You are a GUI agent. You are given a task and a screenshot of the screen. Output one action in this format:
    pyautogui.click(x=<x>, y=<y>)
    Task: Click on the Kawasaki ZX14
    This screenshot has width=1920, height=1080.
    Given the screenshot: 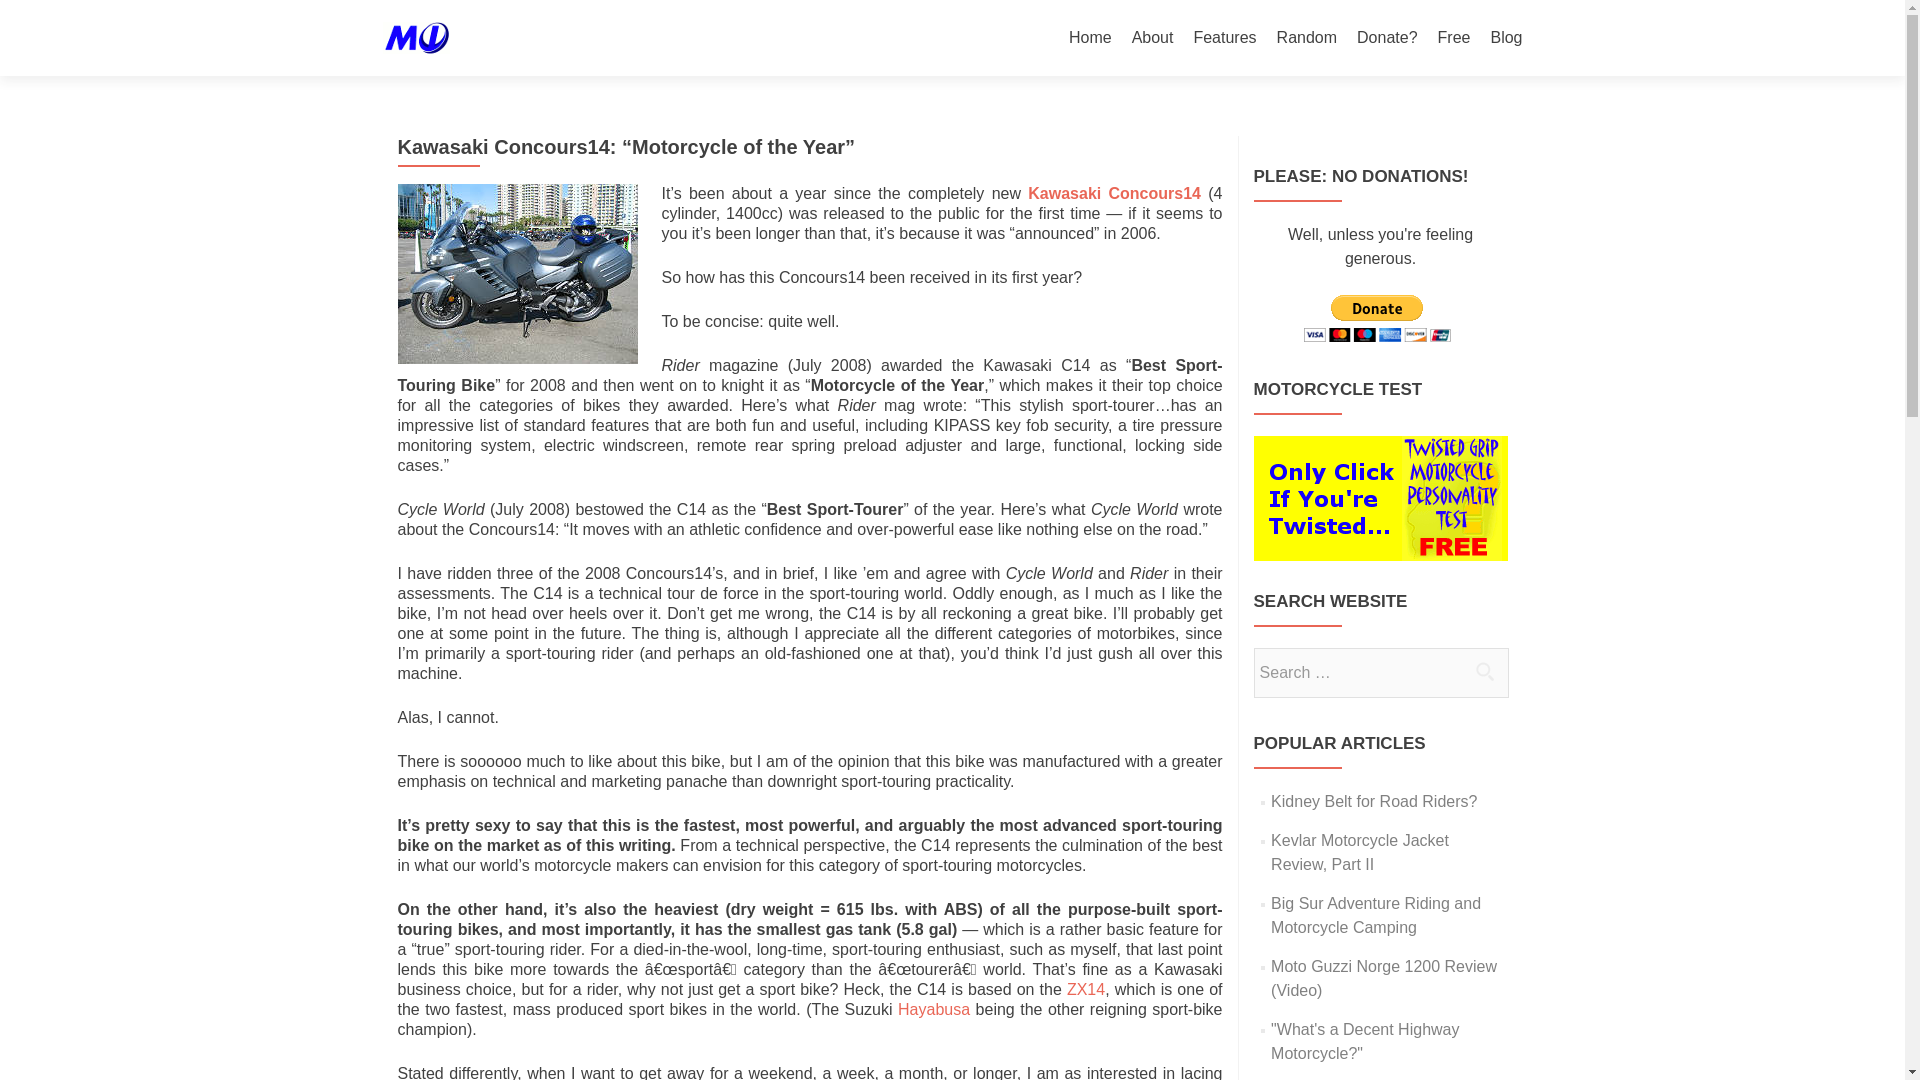 What is the action you would take?
    pyautogui.click(x=1086, y=988)
    